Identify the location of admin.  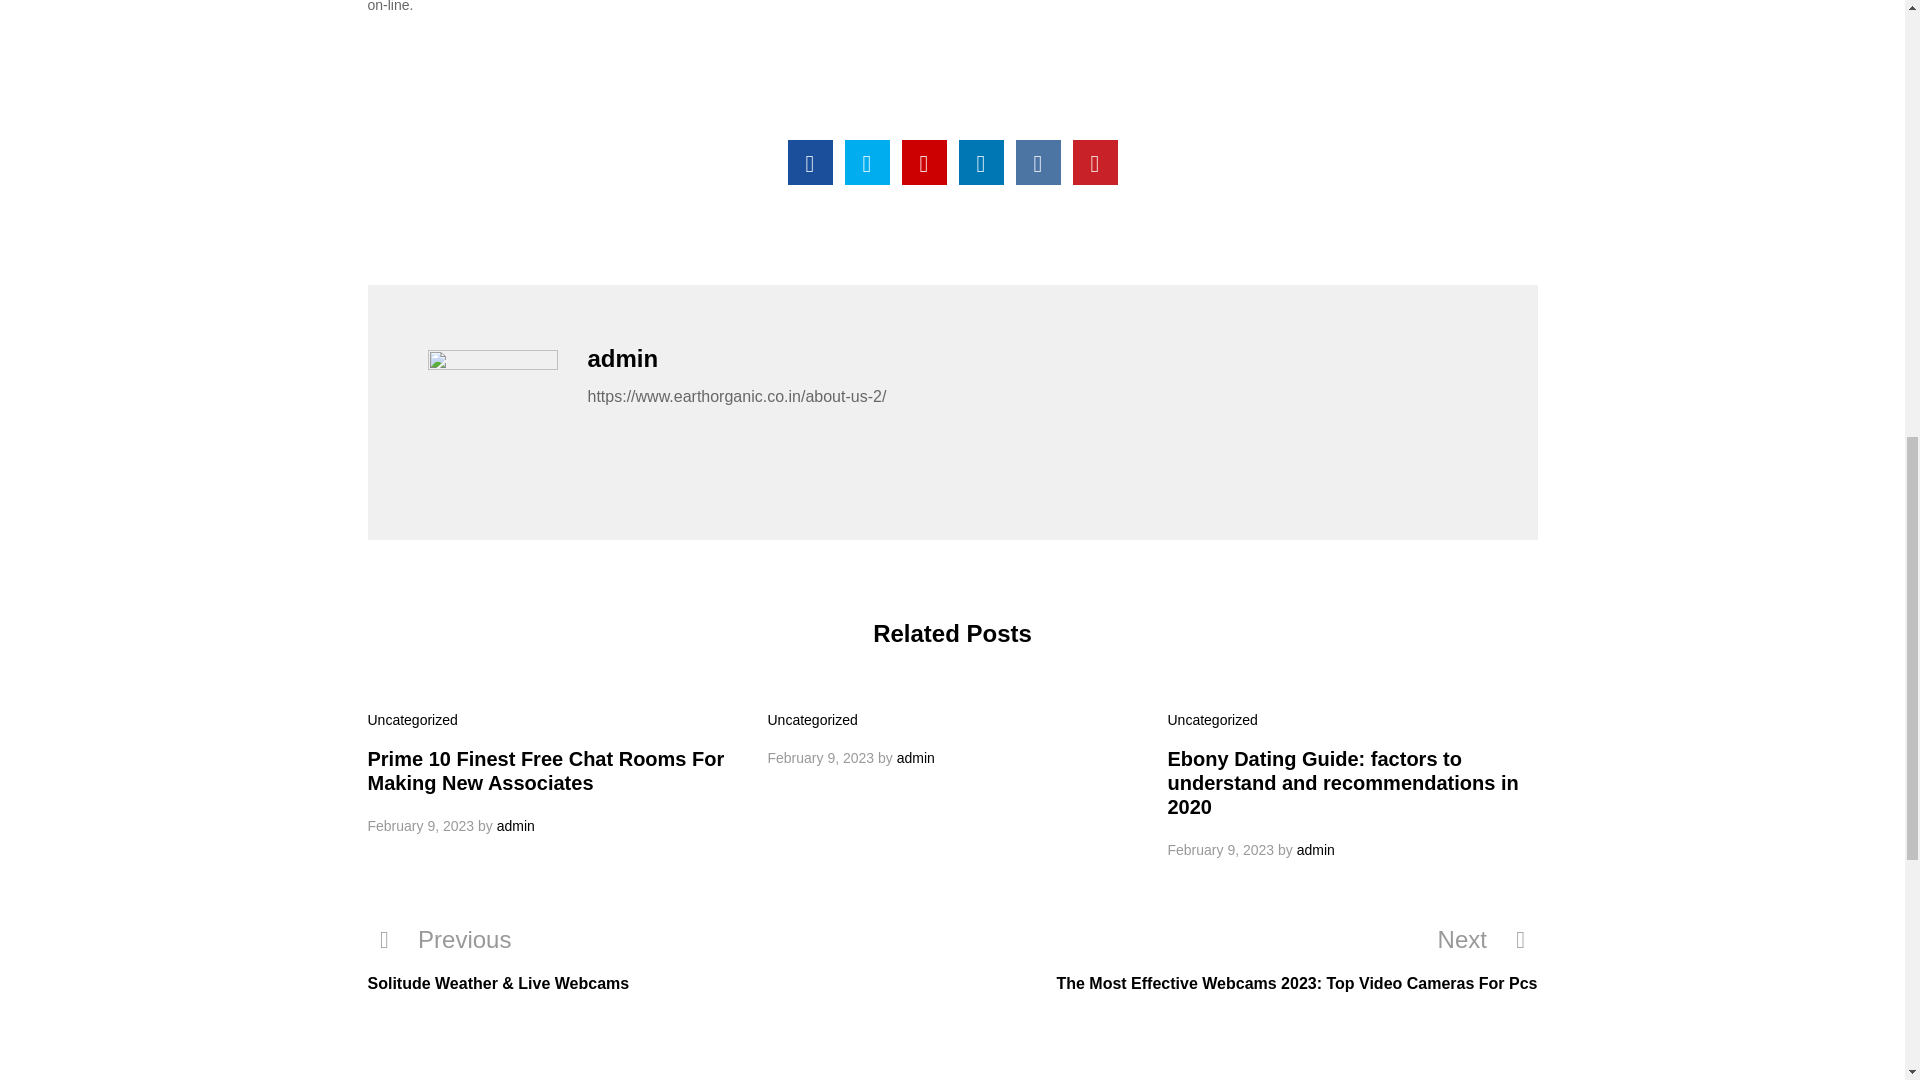
(916, 757).